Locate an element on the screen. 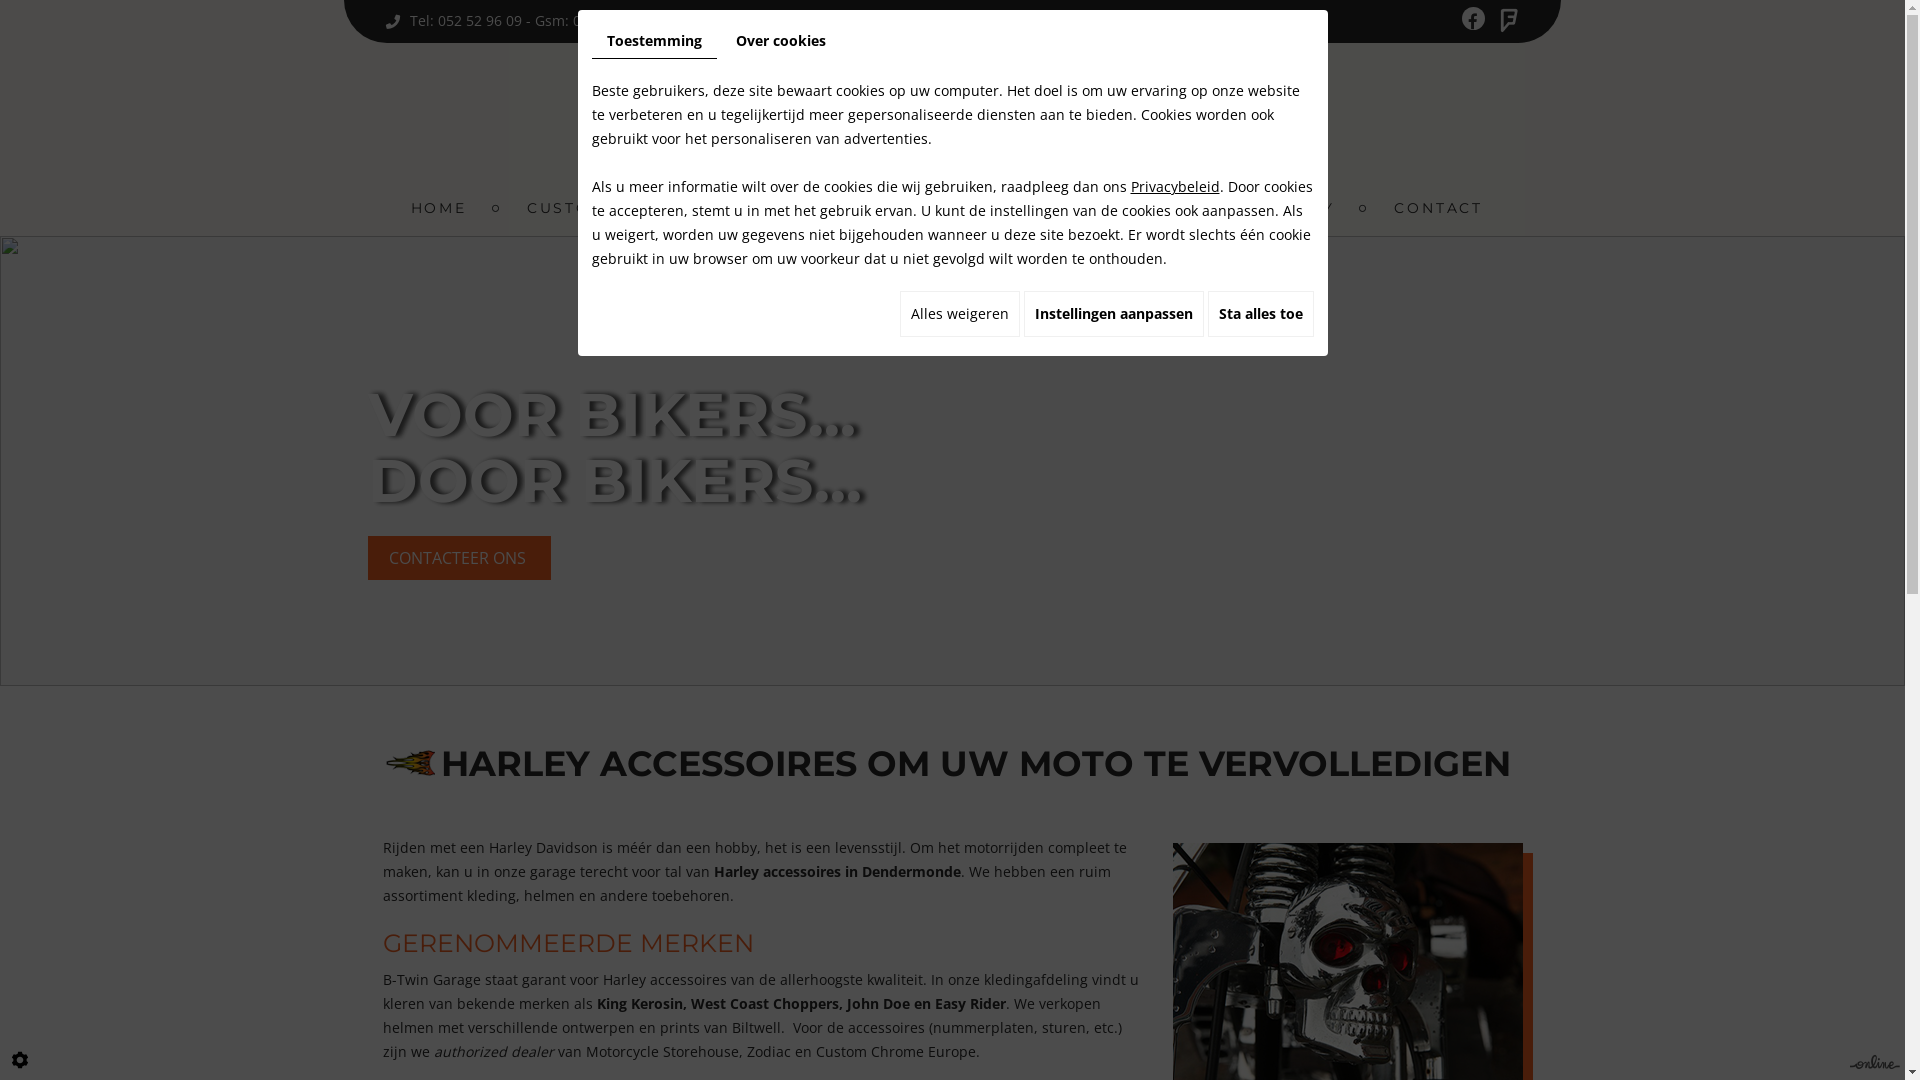 The width and height of the screenshot is (1920, 1080). CUSTOMIZING is located at coordinates (594, 208).